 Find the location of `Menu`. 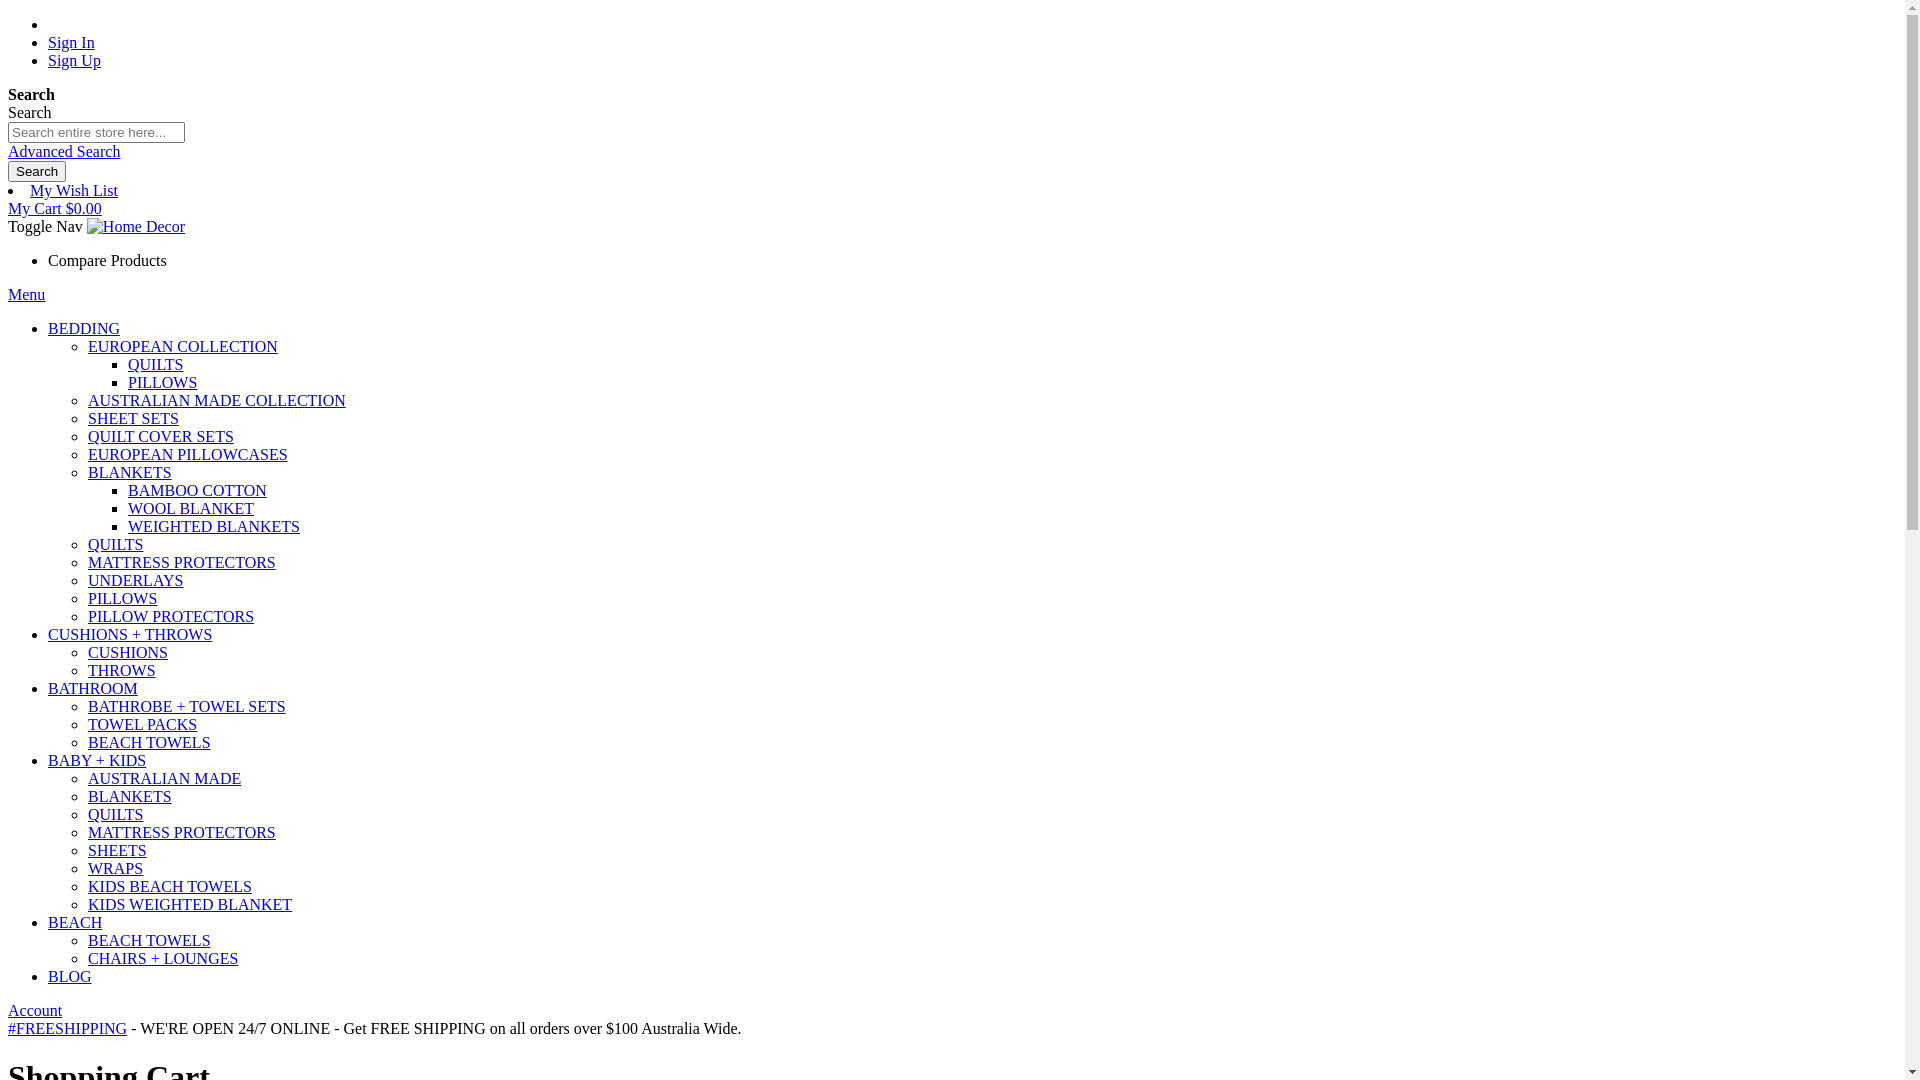

Menu is located at coordinates (26, 294).